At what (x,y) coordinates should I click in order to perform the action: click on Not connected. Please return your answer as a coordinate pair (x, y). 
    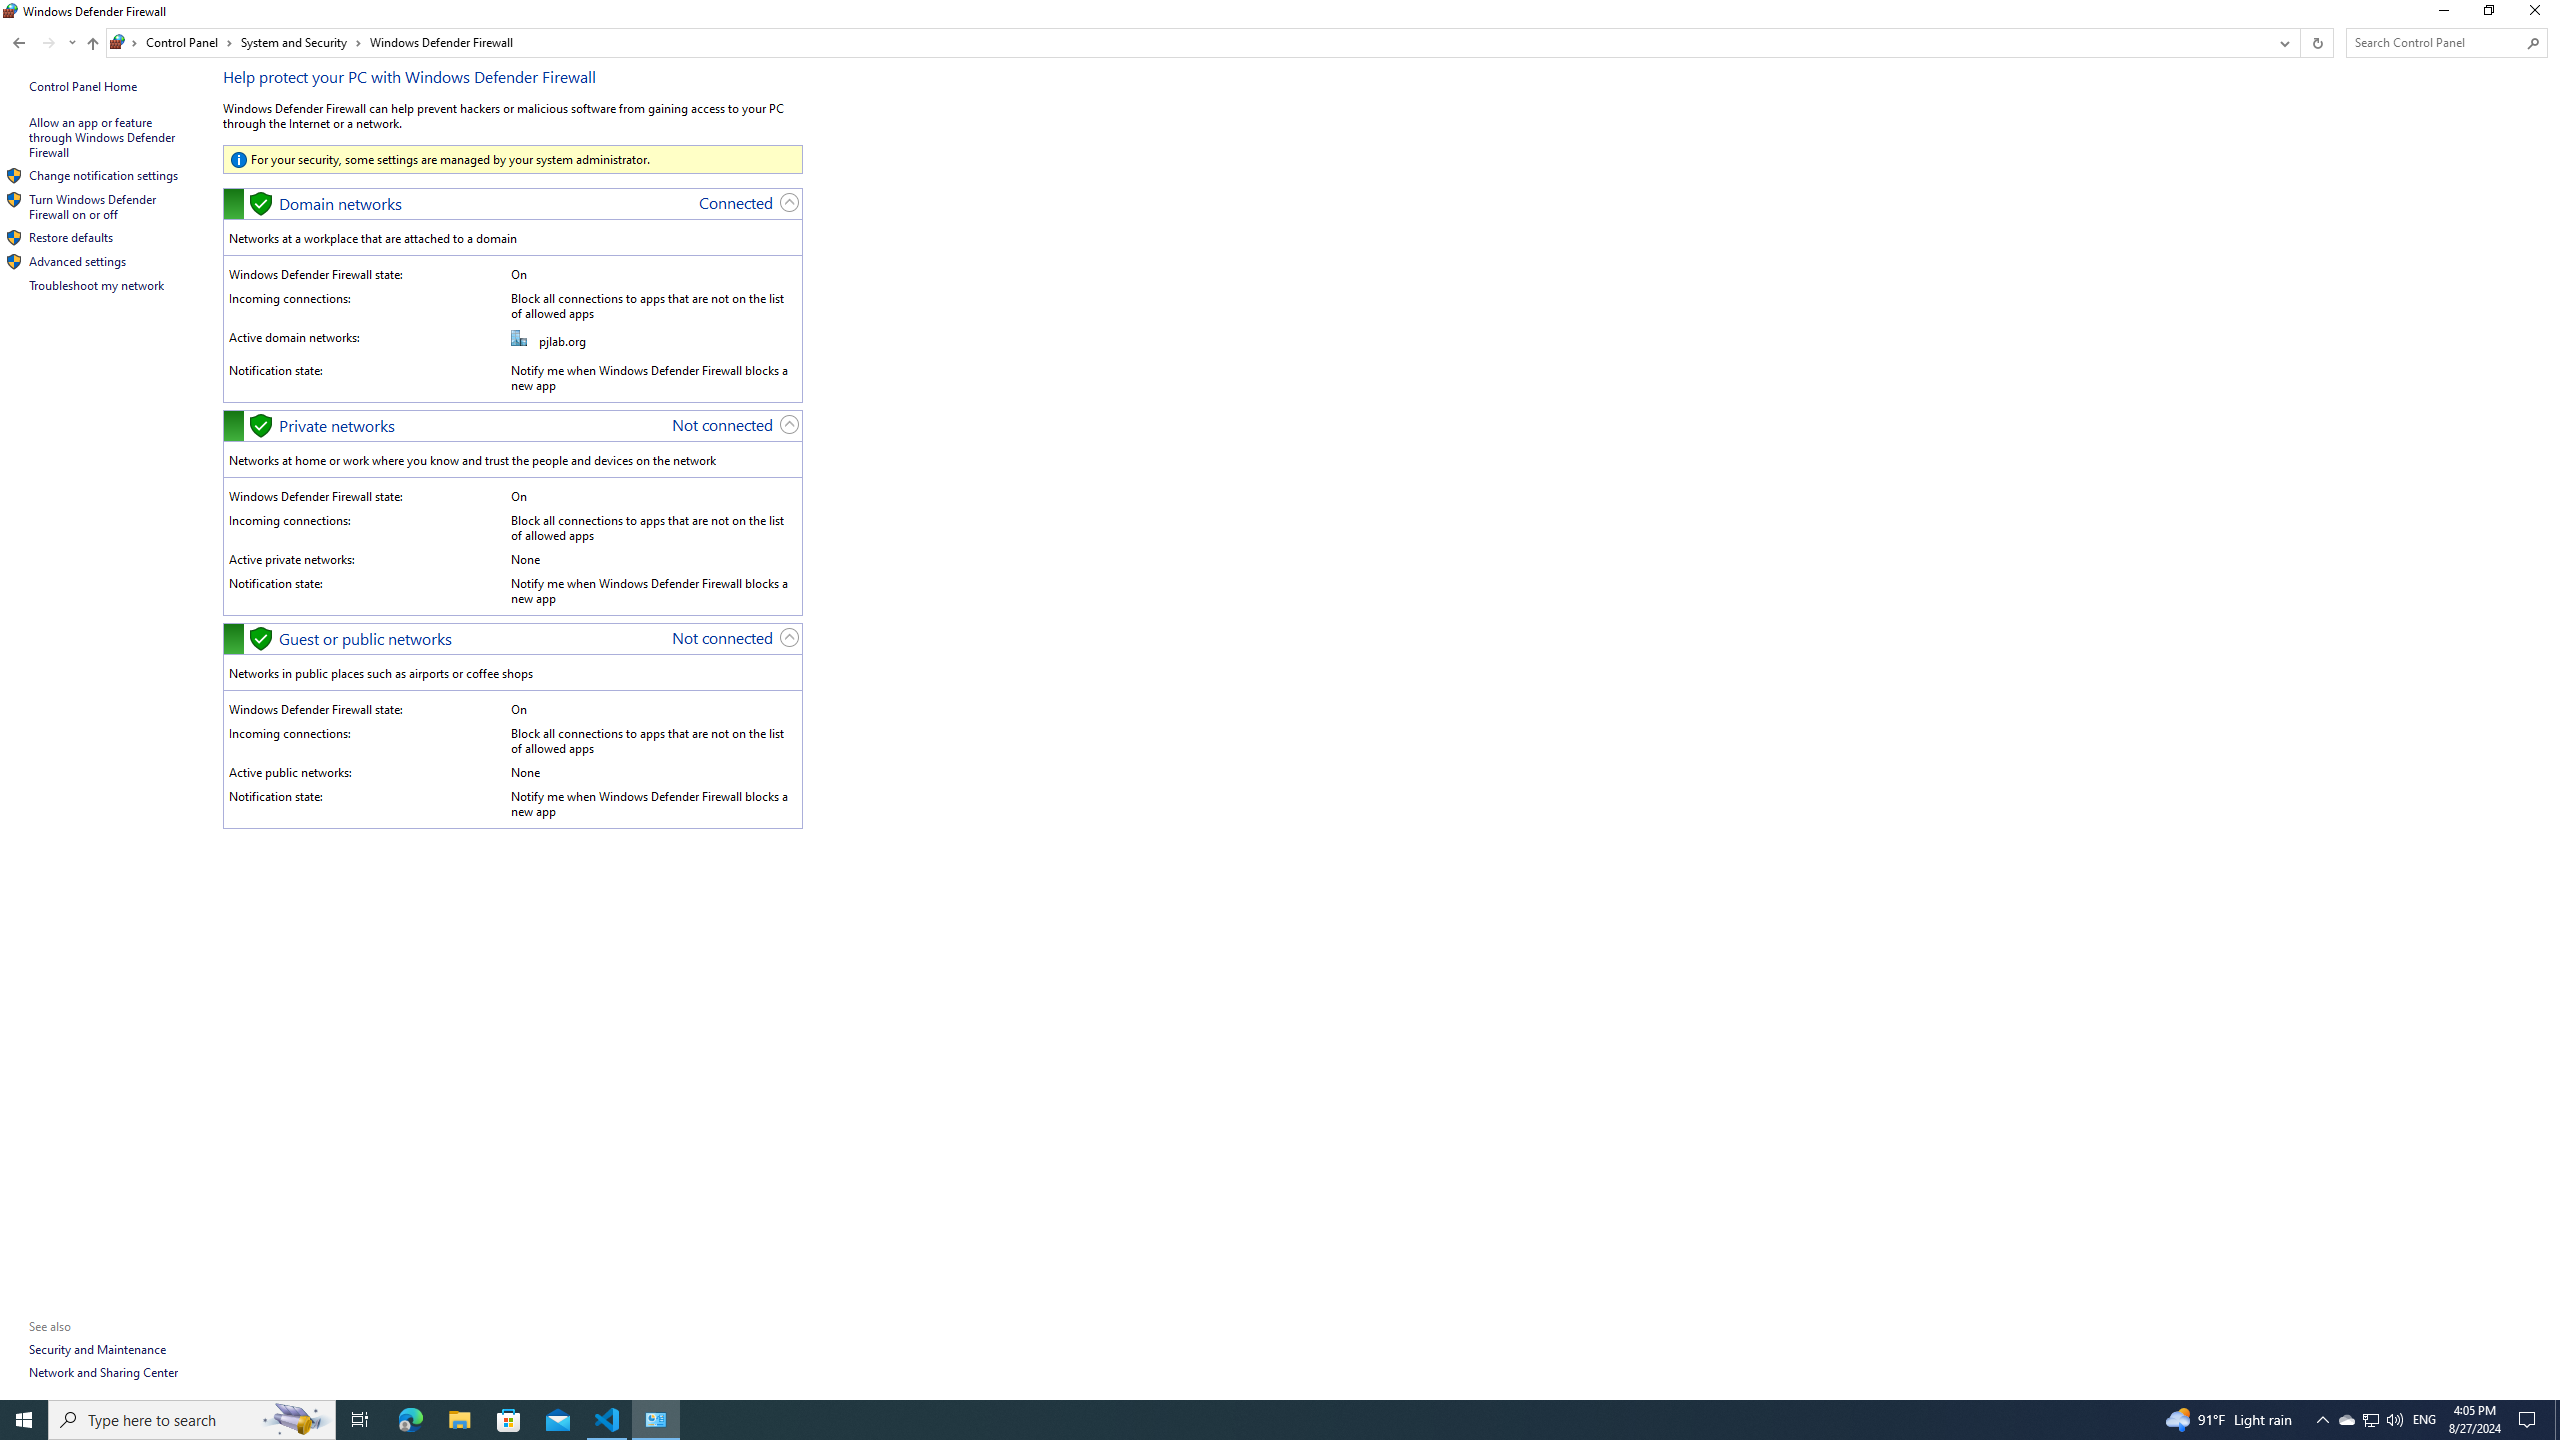
    Looking at the image, I should click on (48, 42).